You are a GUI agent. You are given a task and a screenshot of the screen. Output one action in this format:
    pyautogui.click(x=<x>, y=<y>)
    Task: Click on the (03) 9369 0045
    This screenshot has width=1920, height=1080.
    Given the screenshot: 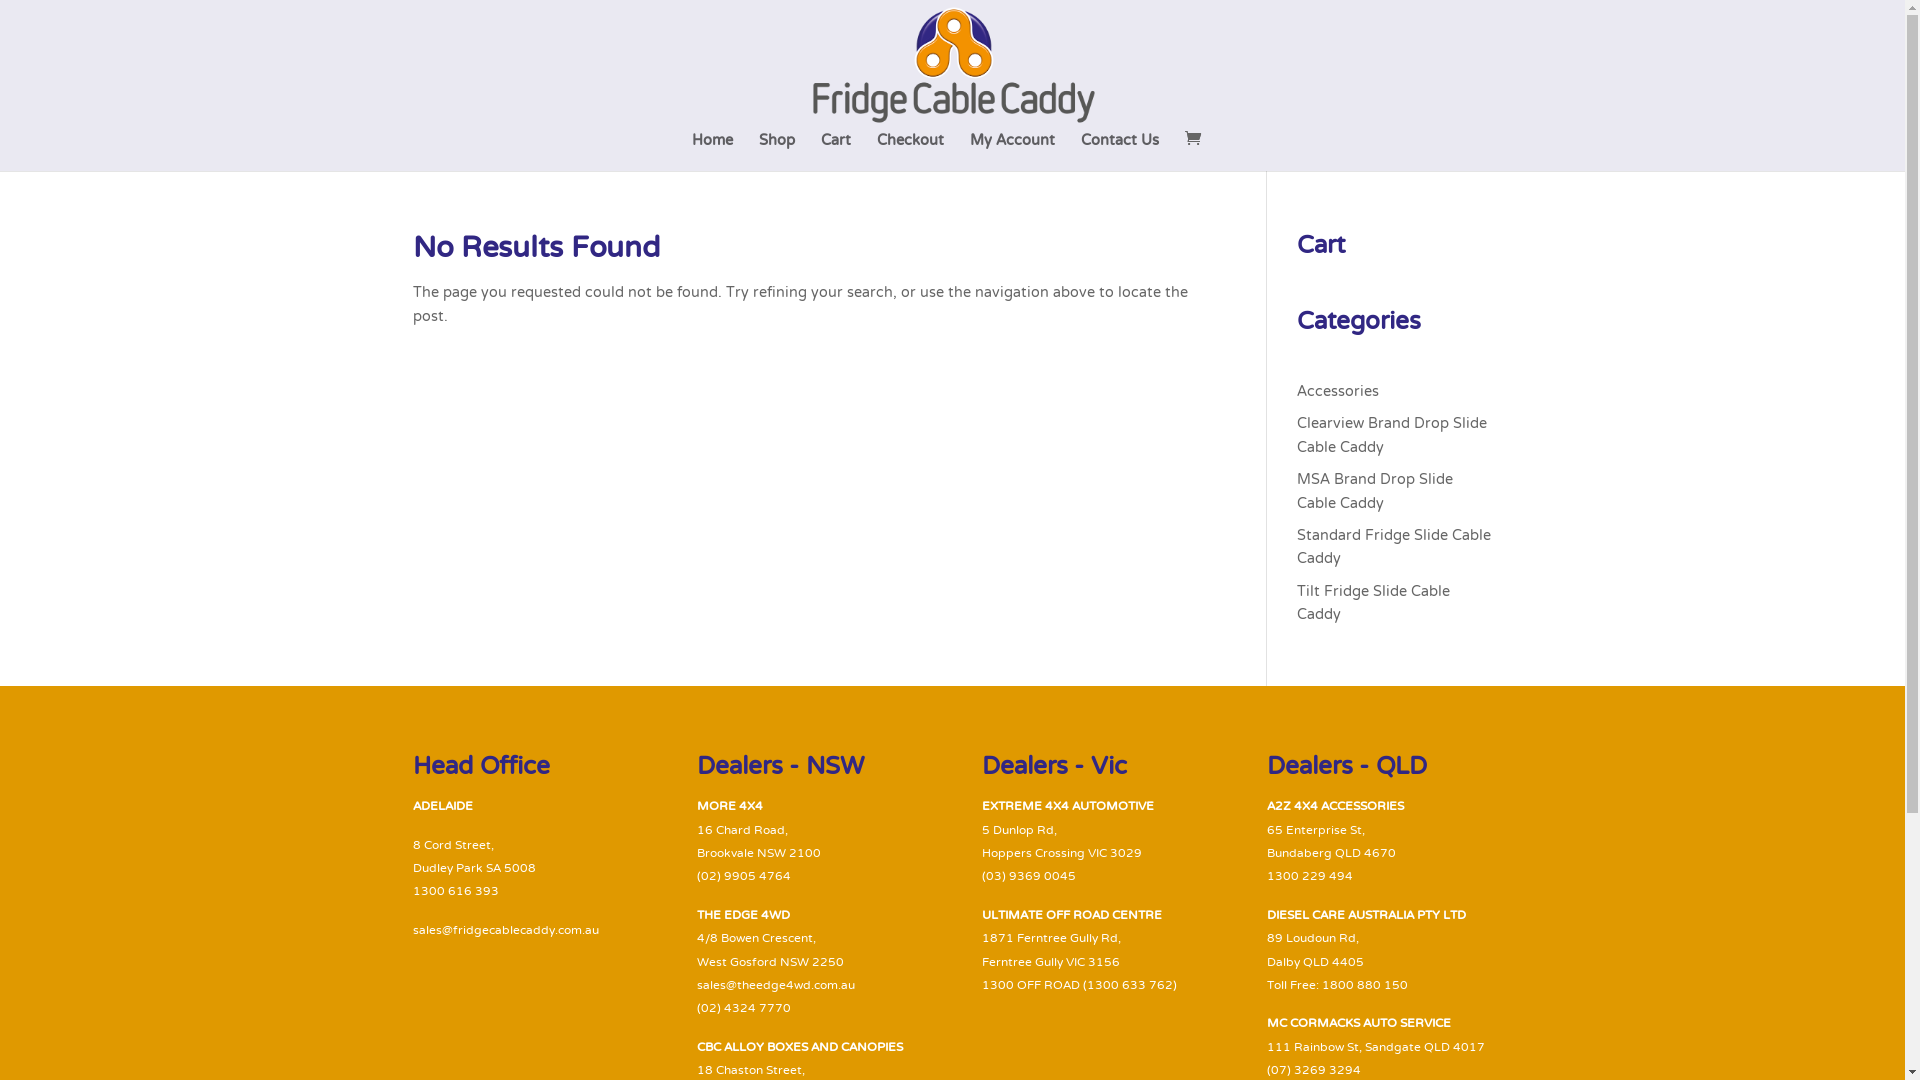 What is the action you would take?
    pyautogui.click(x=1029, y=877)
    